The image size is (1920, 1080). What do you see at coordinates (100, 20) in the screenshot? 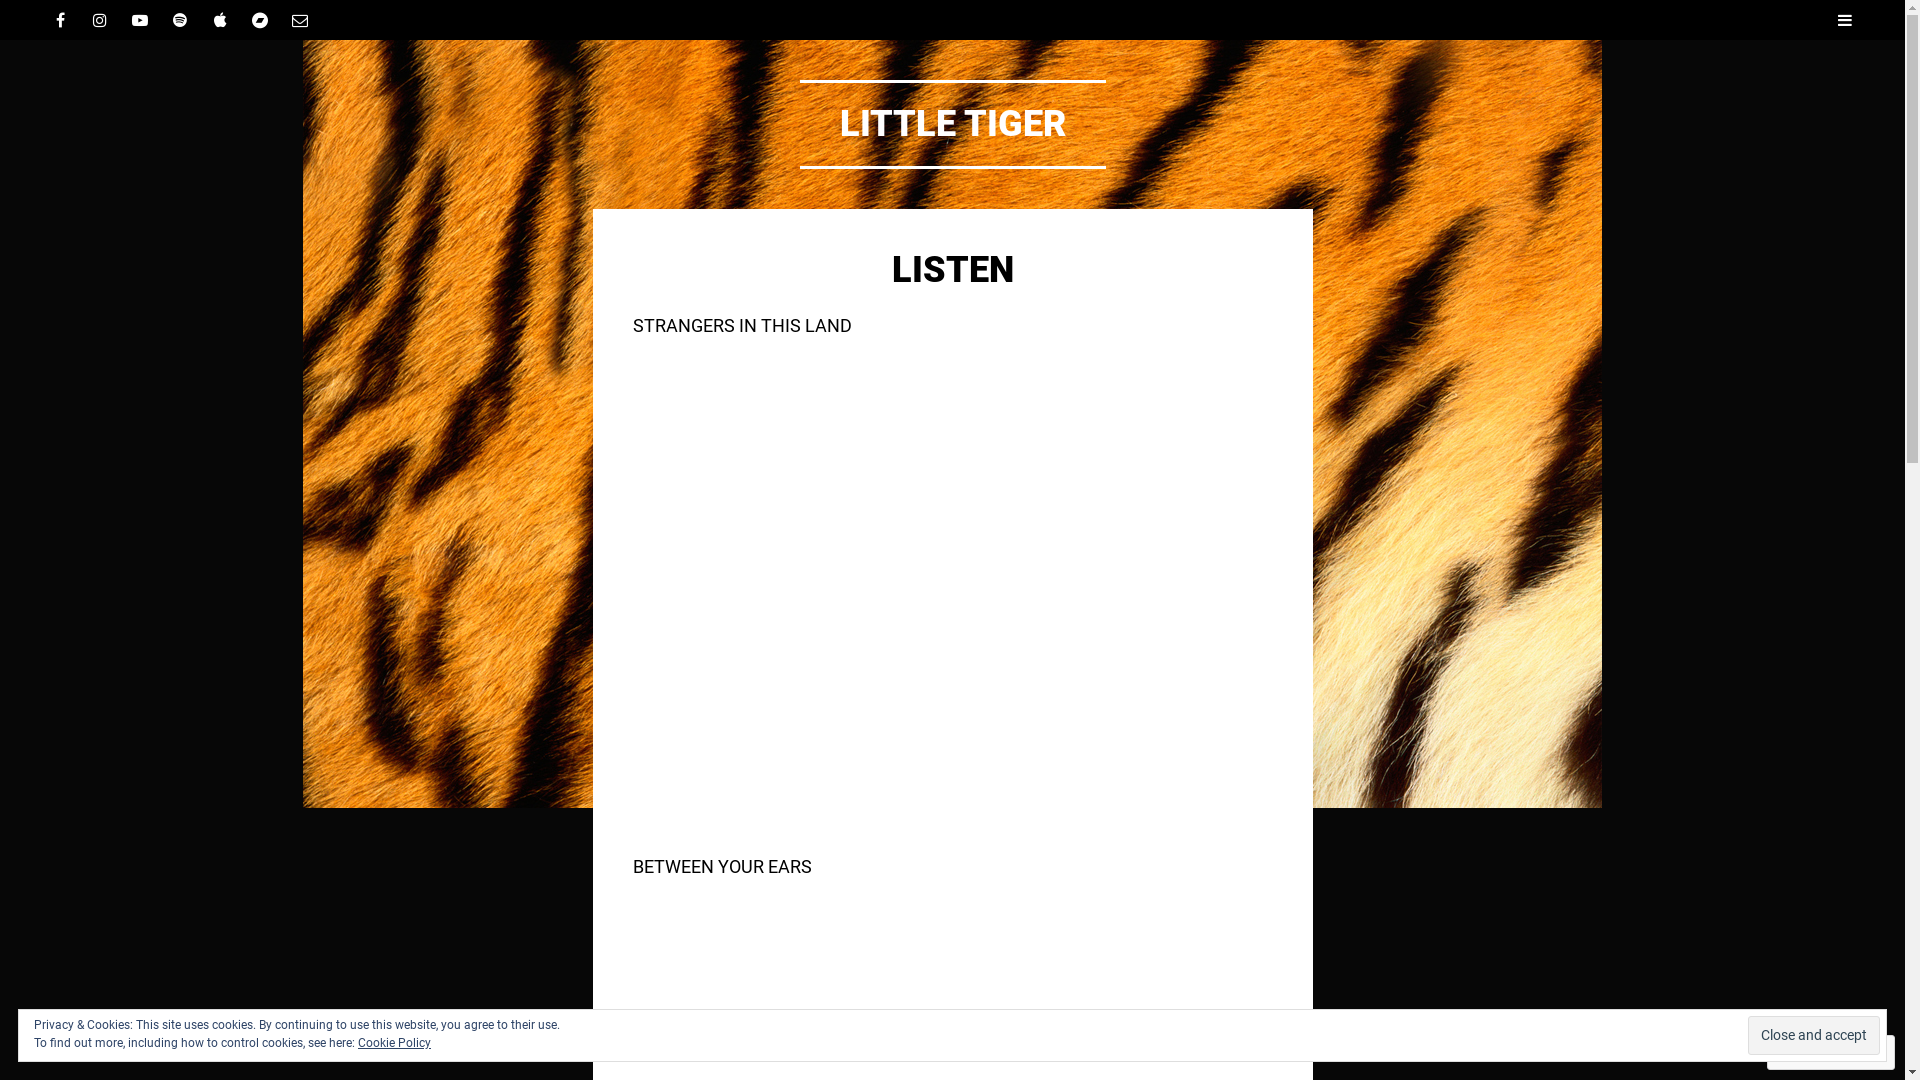
I see `Instagram` at bounding box center [100, 20].